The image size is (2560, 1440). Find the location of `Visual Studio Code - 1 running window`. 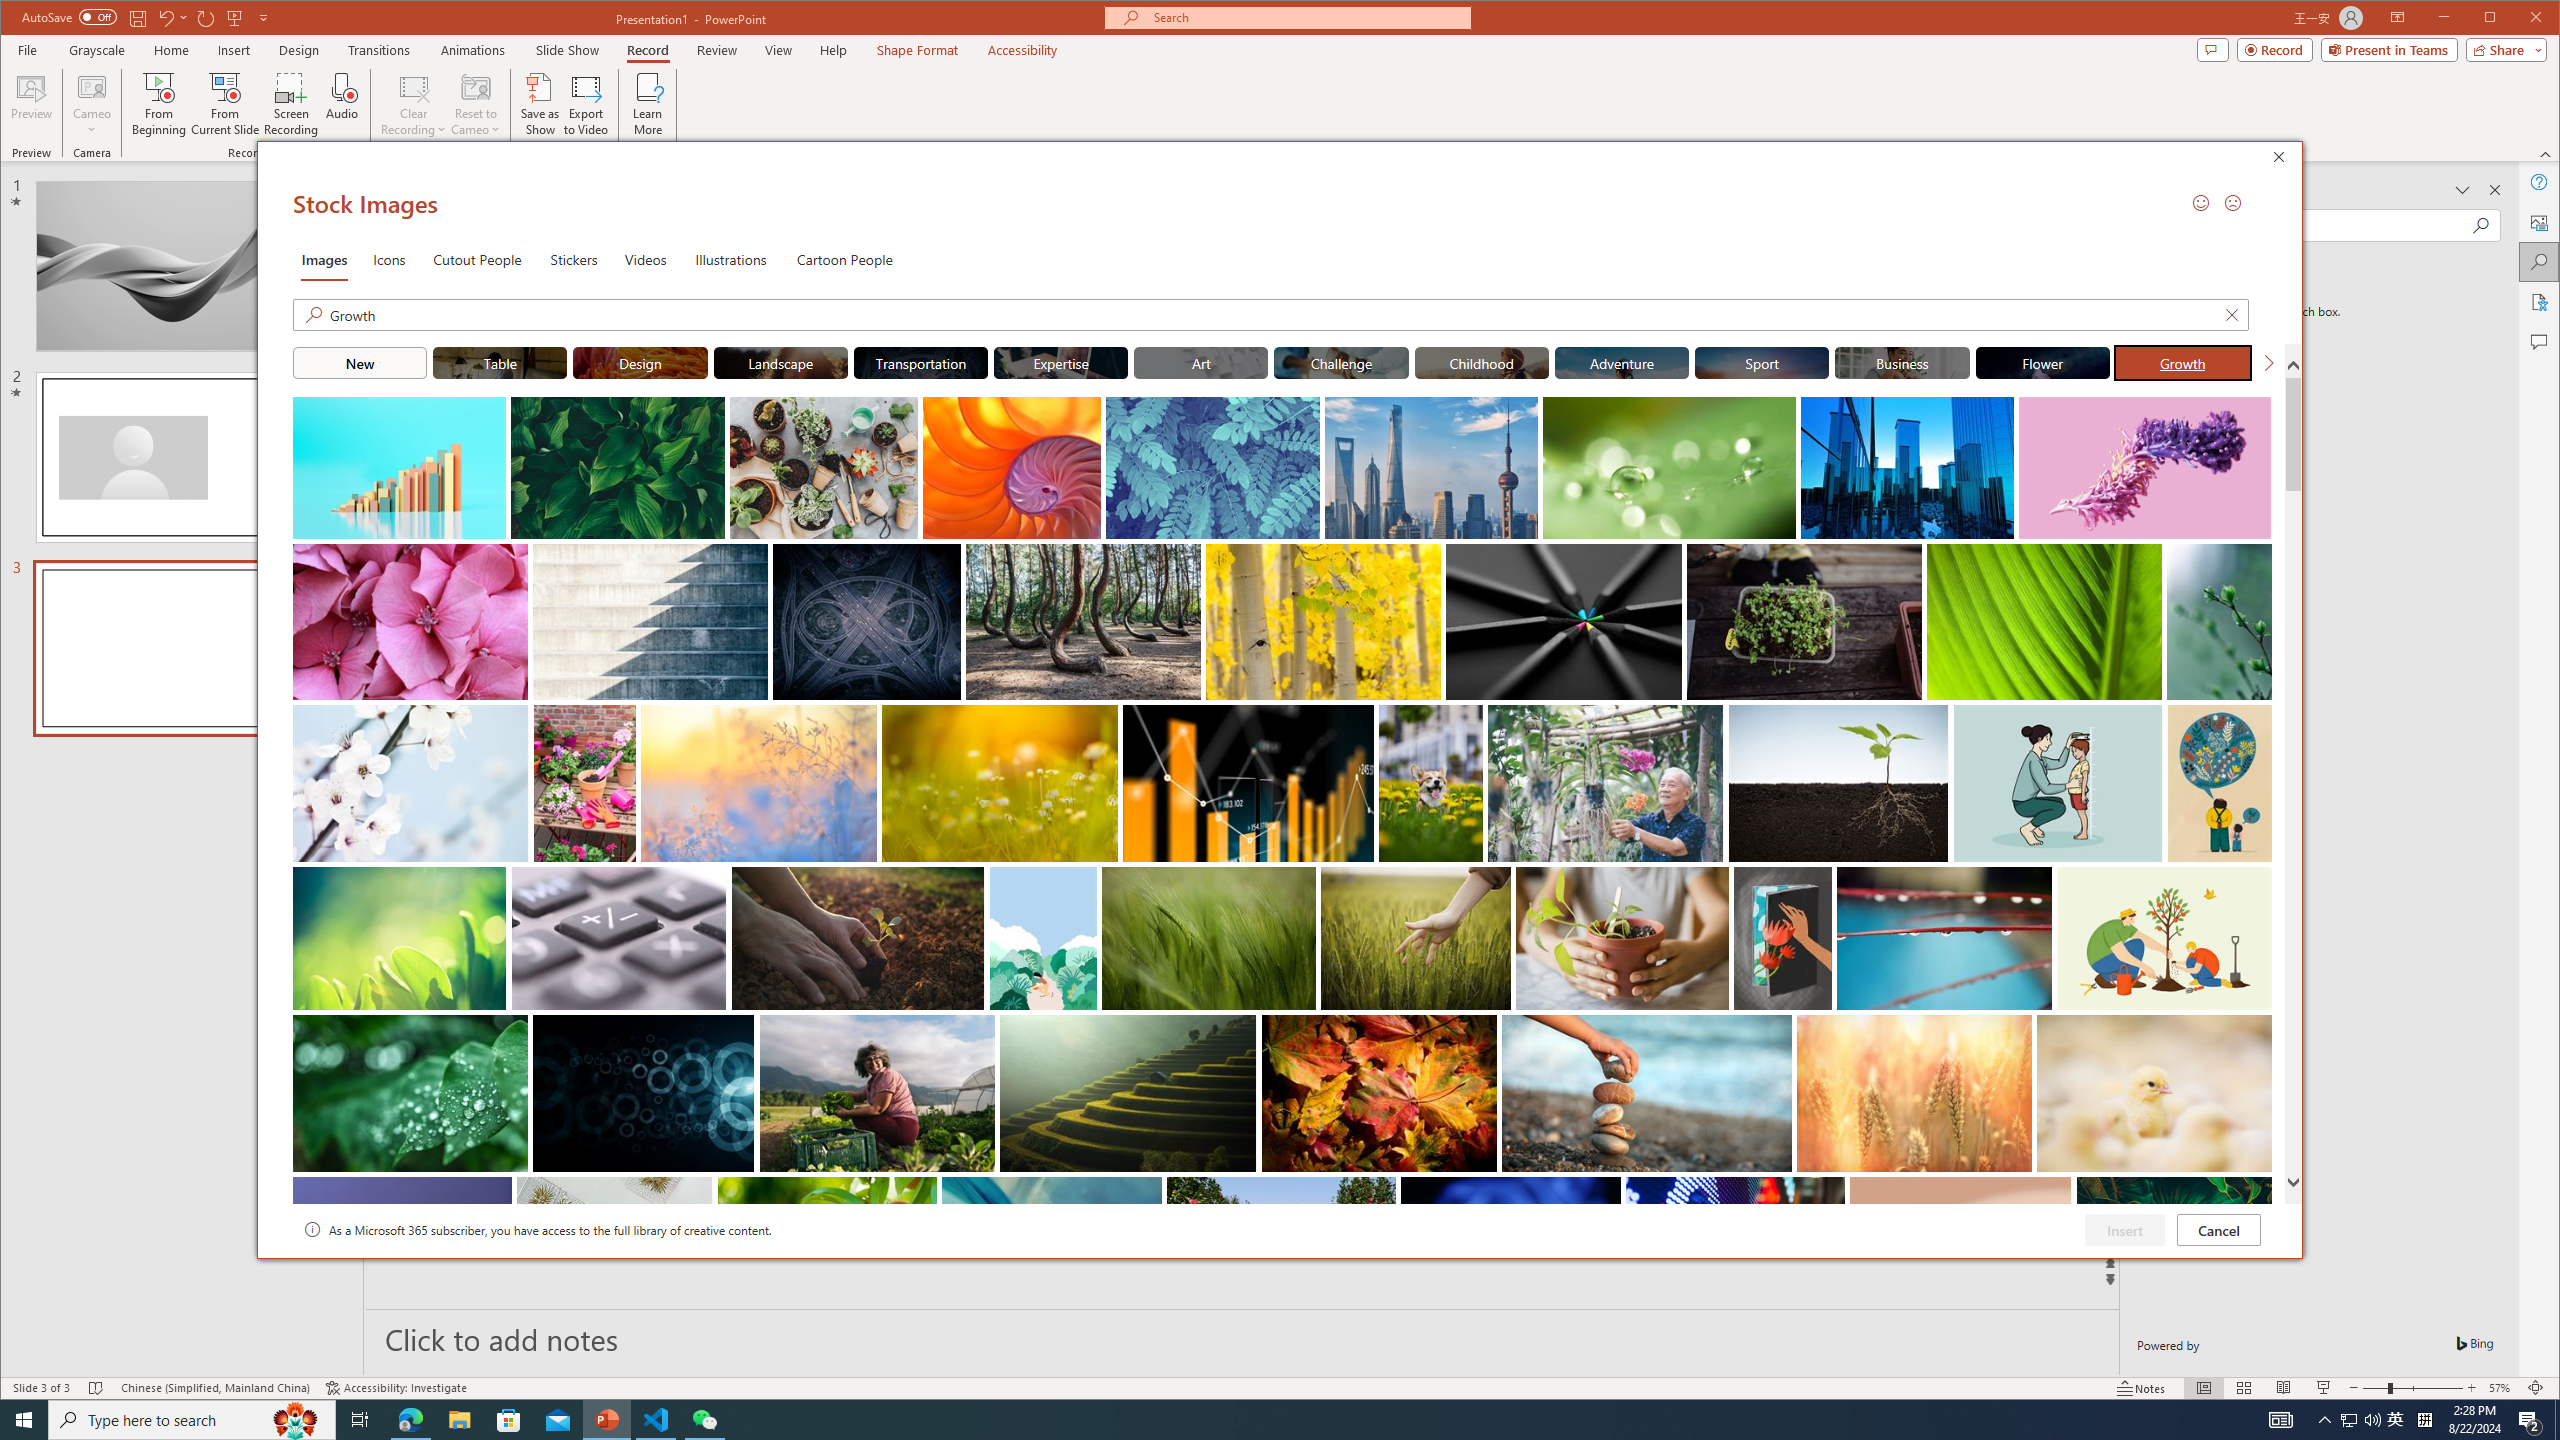

Visual Studio Code - 1 running window is located at coordinates (656, 1420).